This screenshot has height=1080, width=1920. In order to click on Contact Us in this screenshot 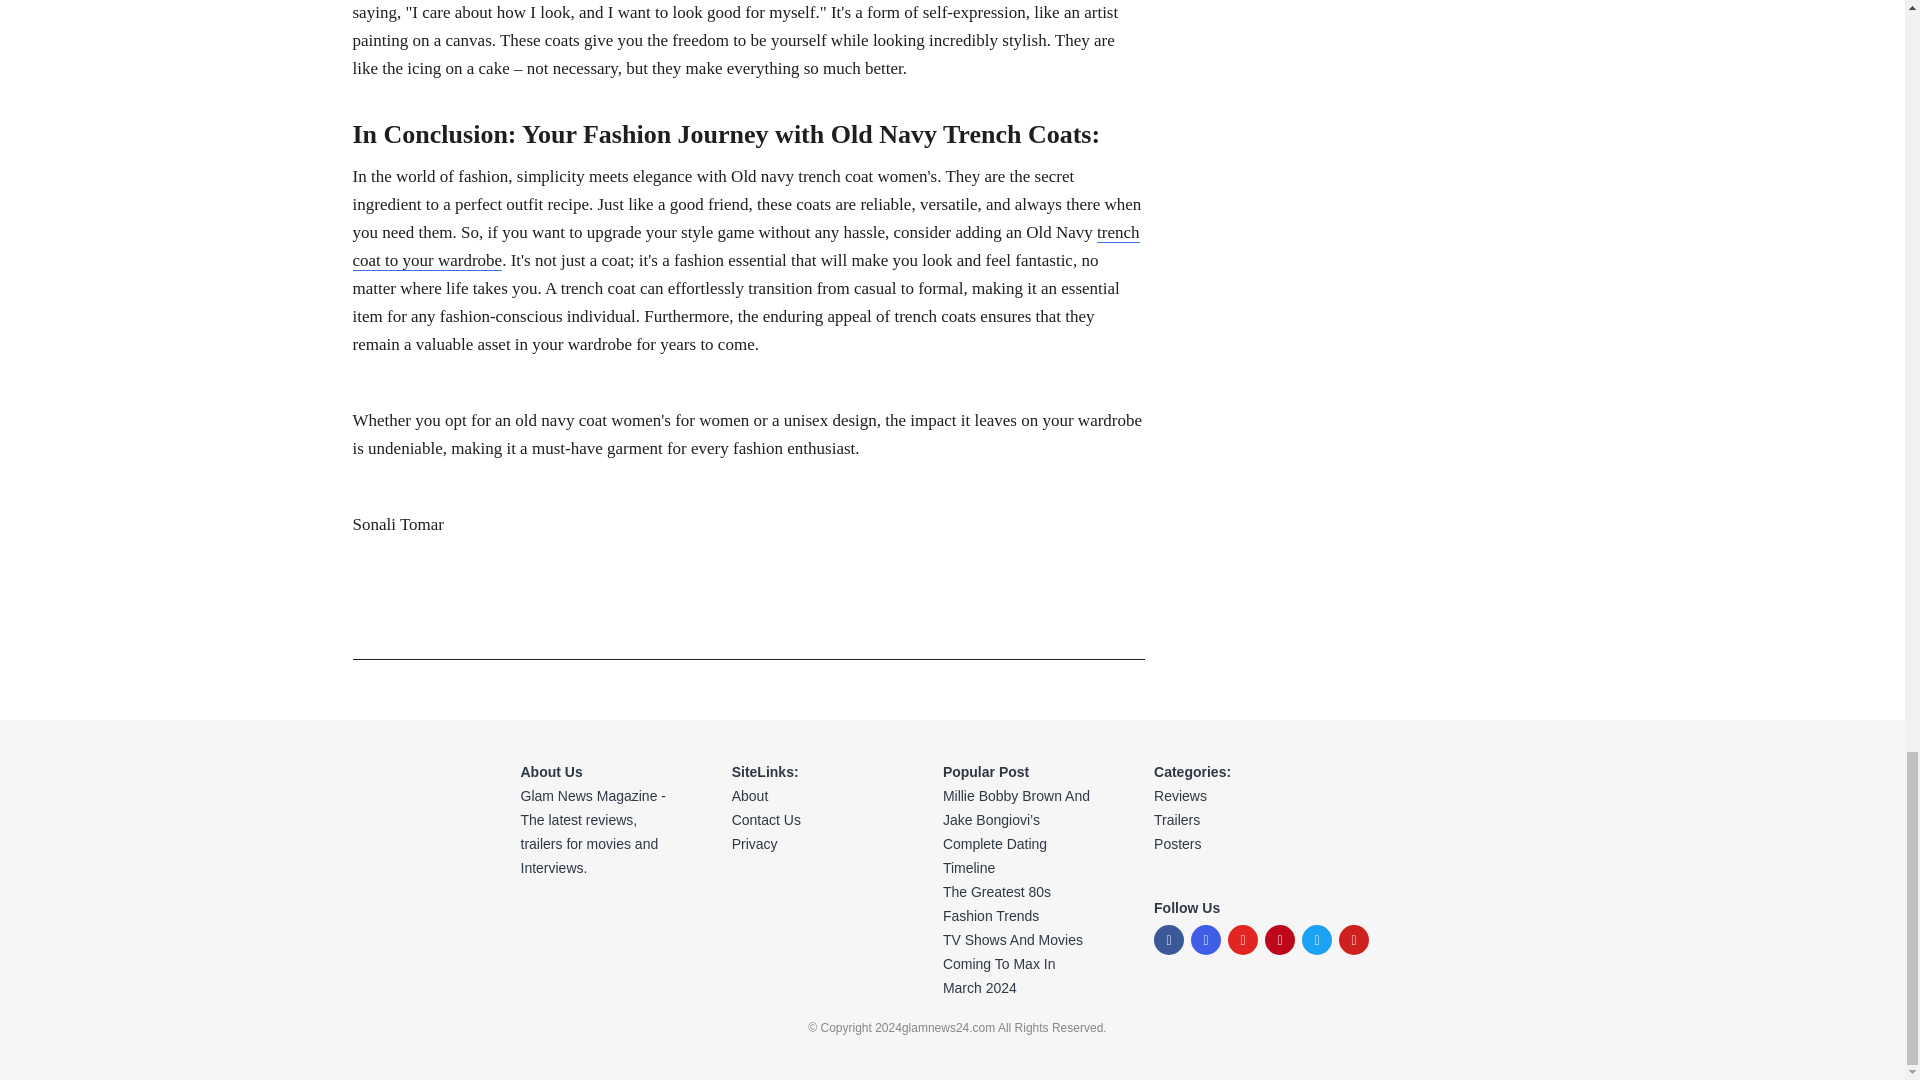, I will do `click(805, 819)`.